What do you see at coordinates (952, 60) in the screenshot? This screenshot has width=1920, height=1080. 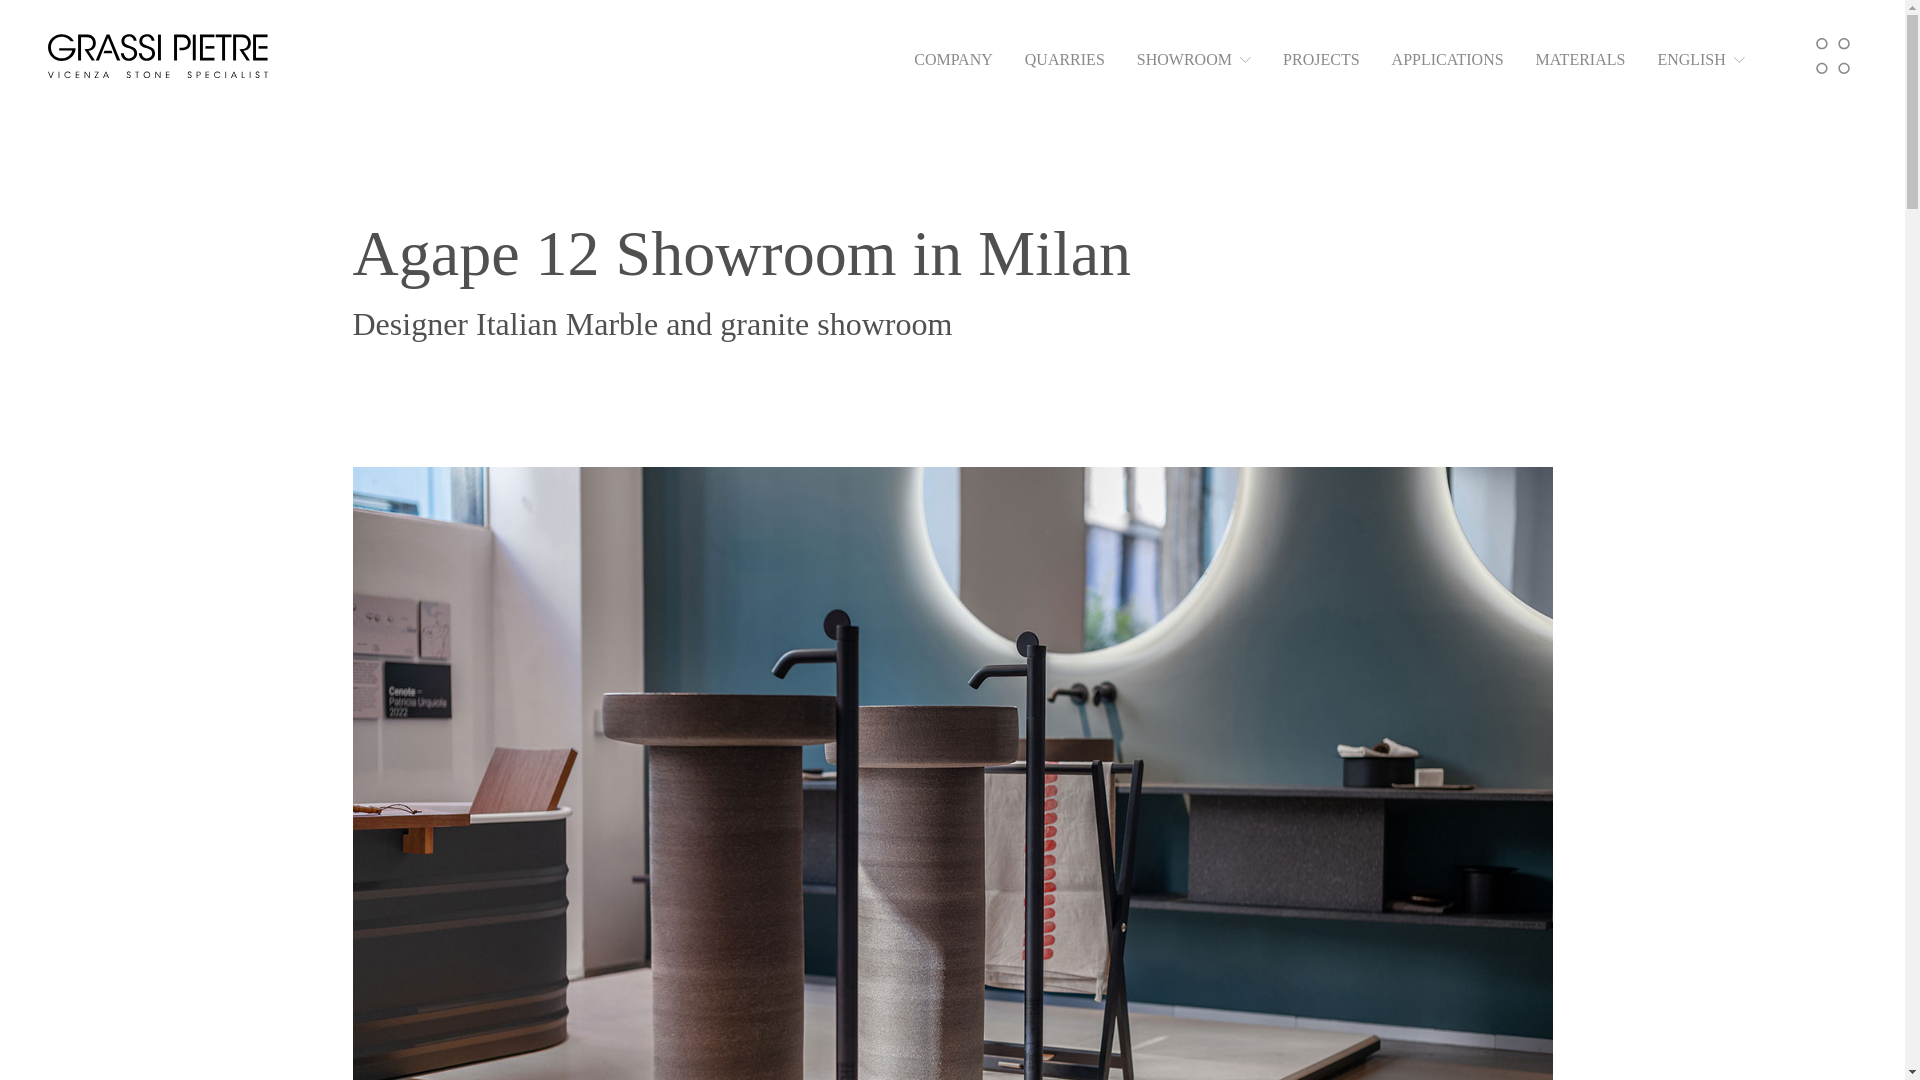 I see `COMPANY` at bounding box center [952, 60].